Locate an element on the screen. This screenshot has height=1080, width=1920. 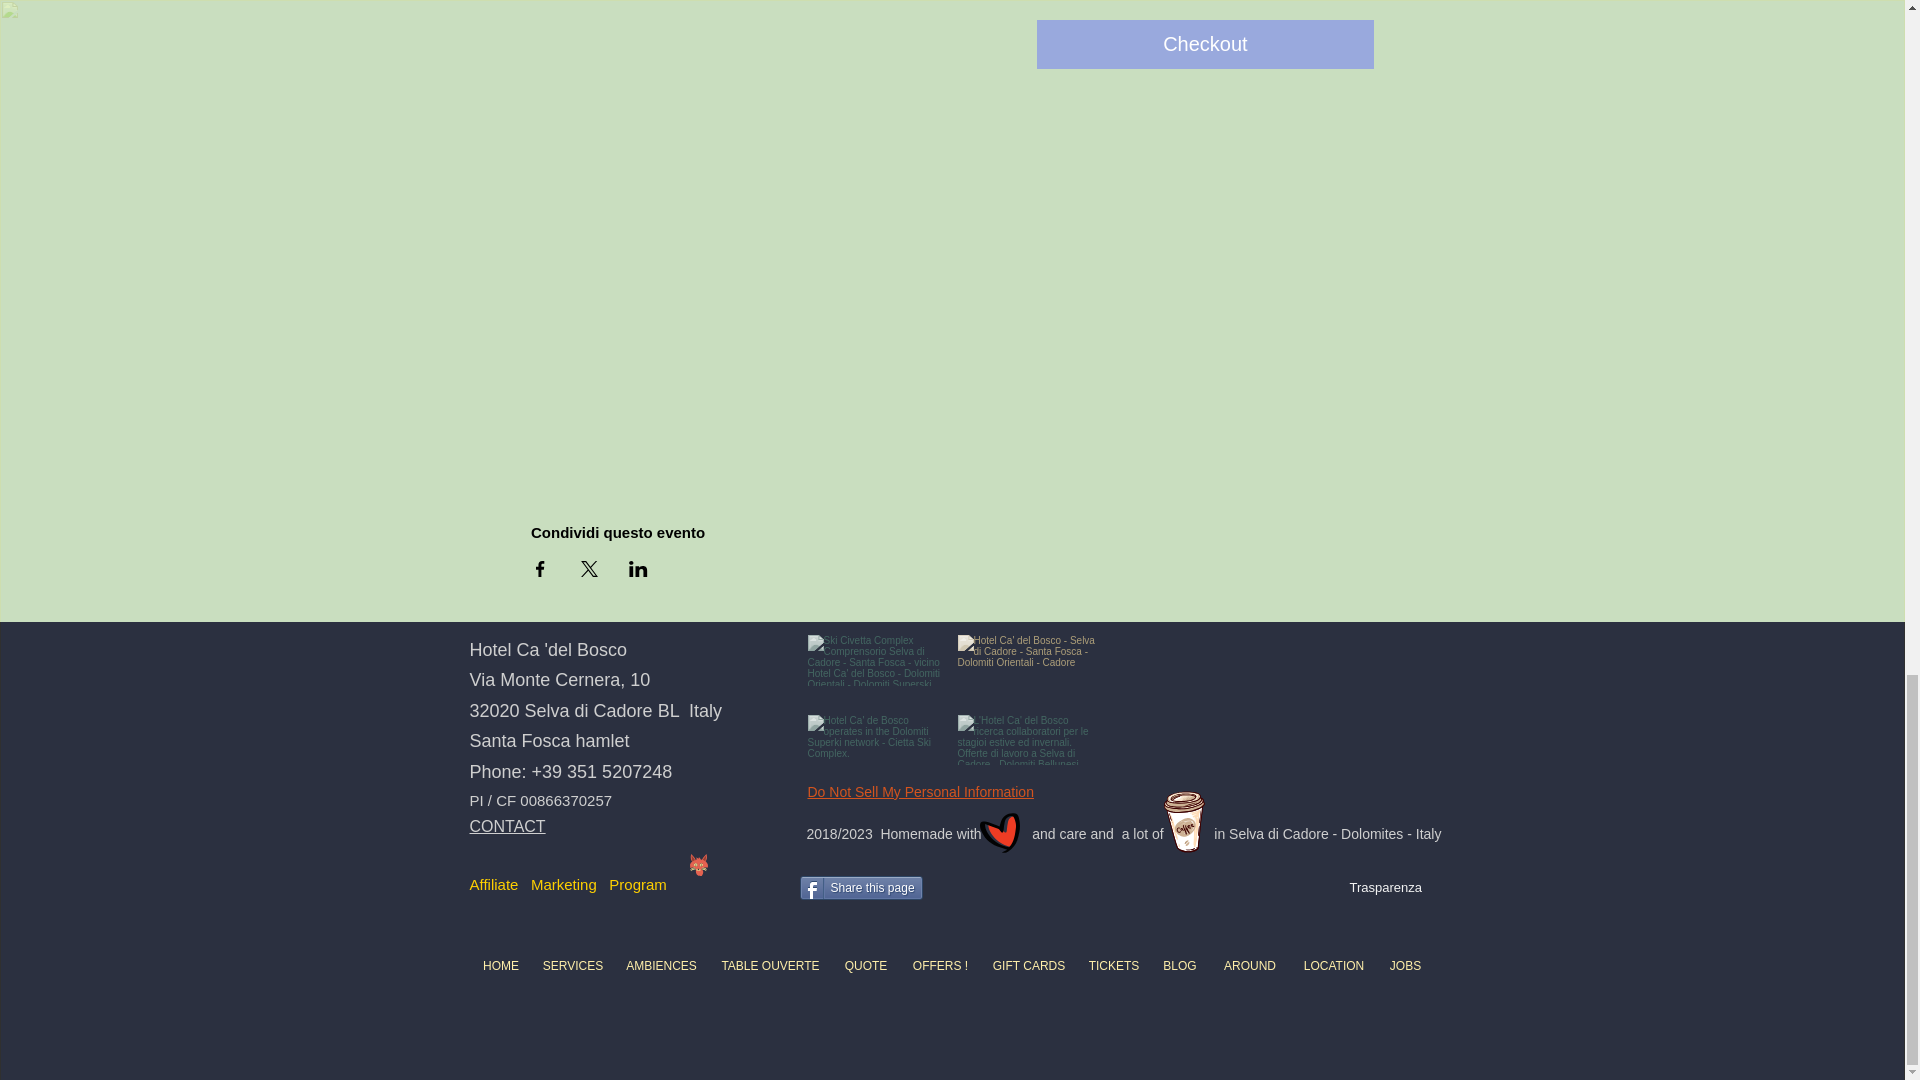
 The Dolomites UNESCO World Heritage Site is located at coordinates (1028, 660).